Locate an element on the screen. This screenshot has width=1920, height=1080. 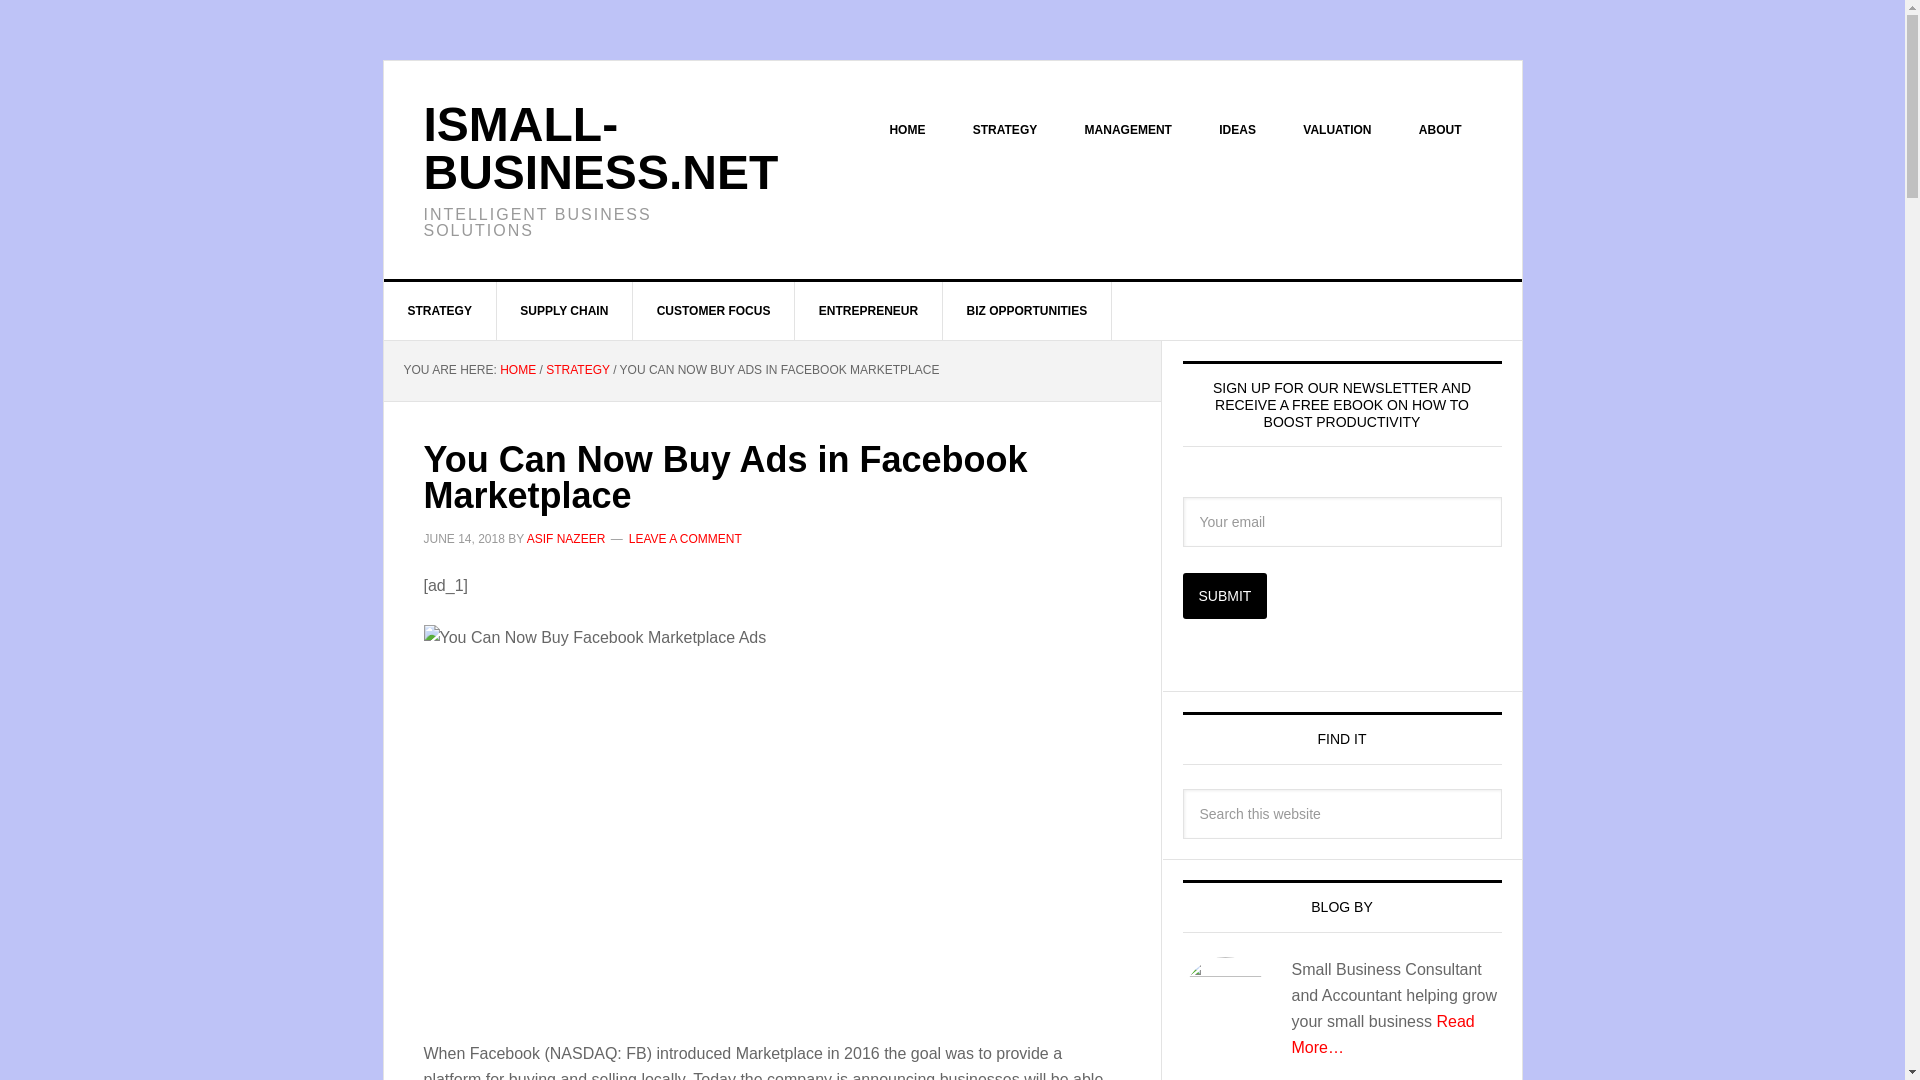
MANAGEMENT is located at coordinates (1128, 130).